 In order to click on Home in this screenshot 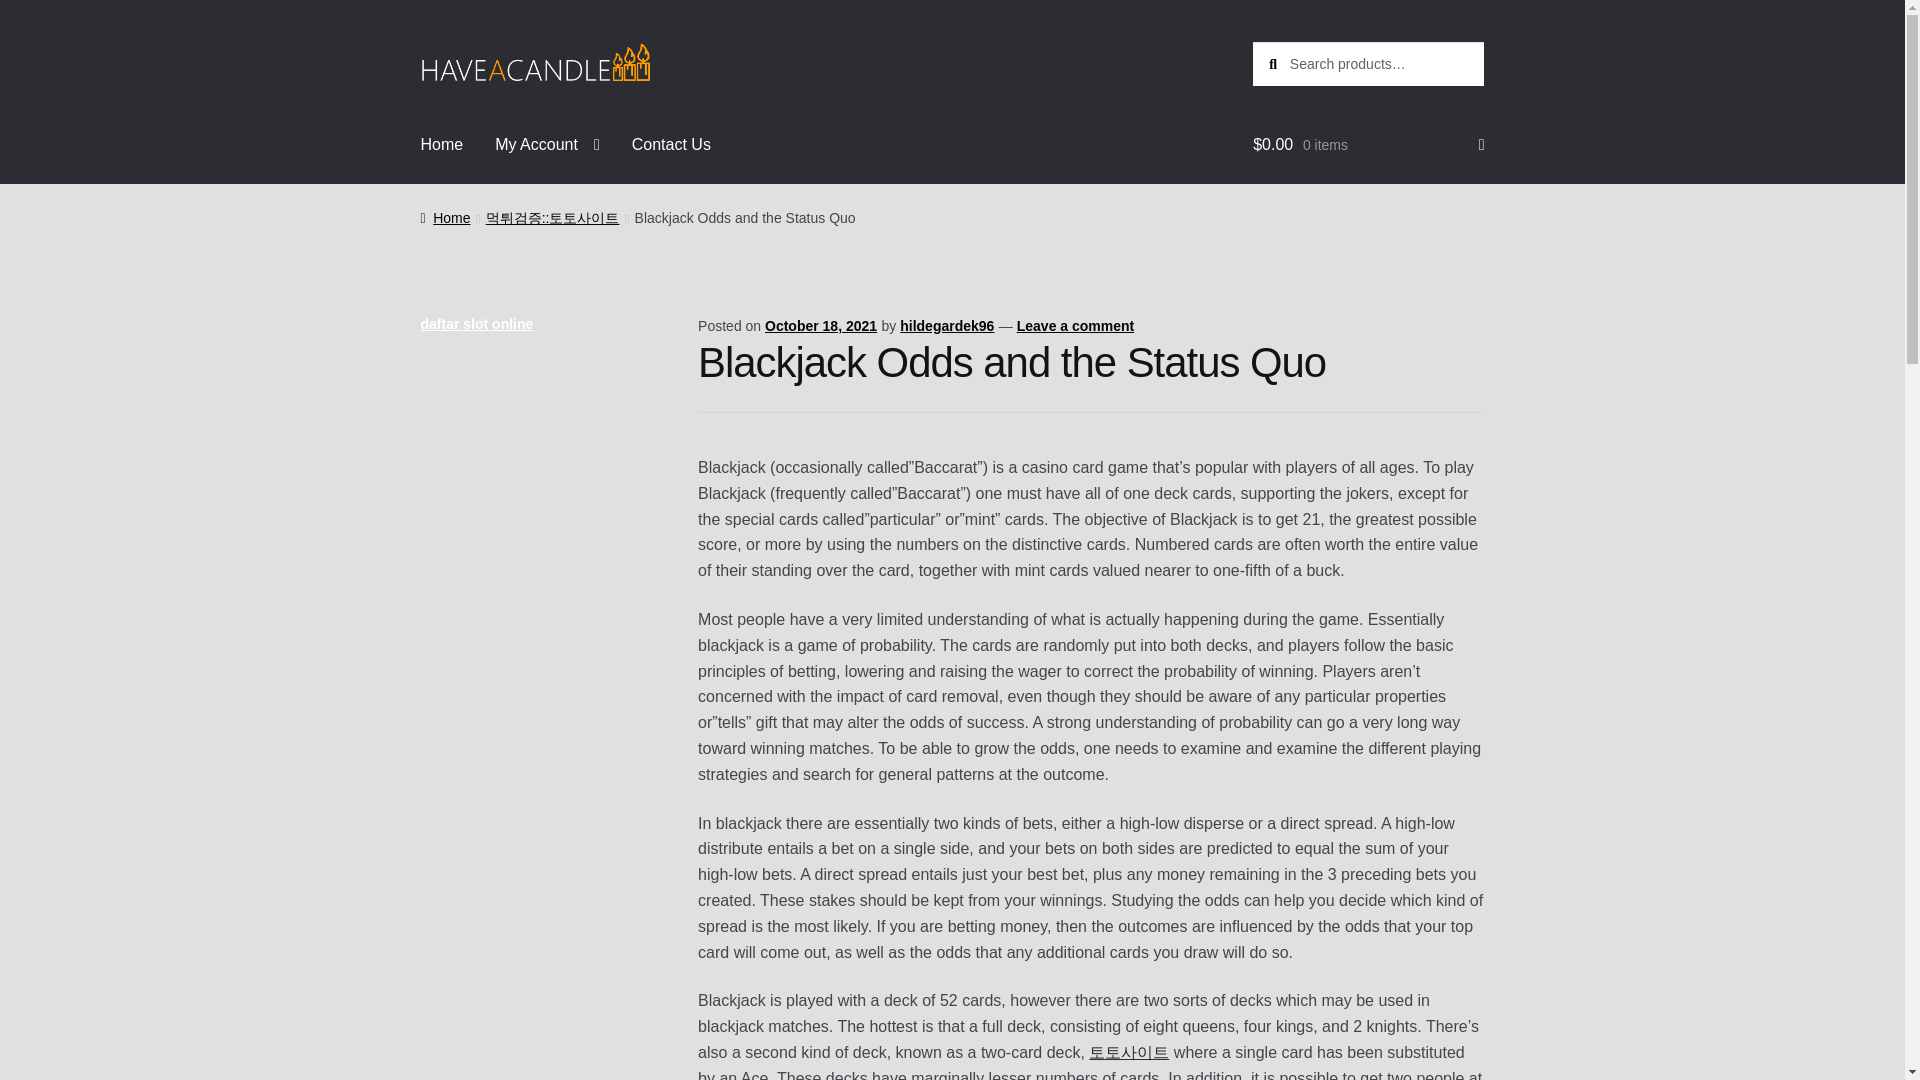, I will do `click(445, 217)`.